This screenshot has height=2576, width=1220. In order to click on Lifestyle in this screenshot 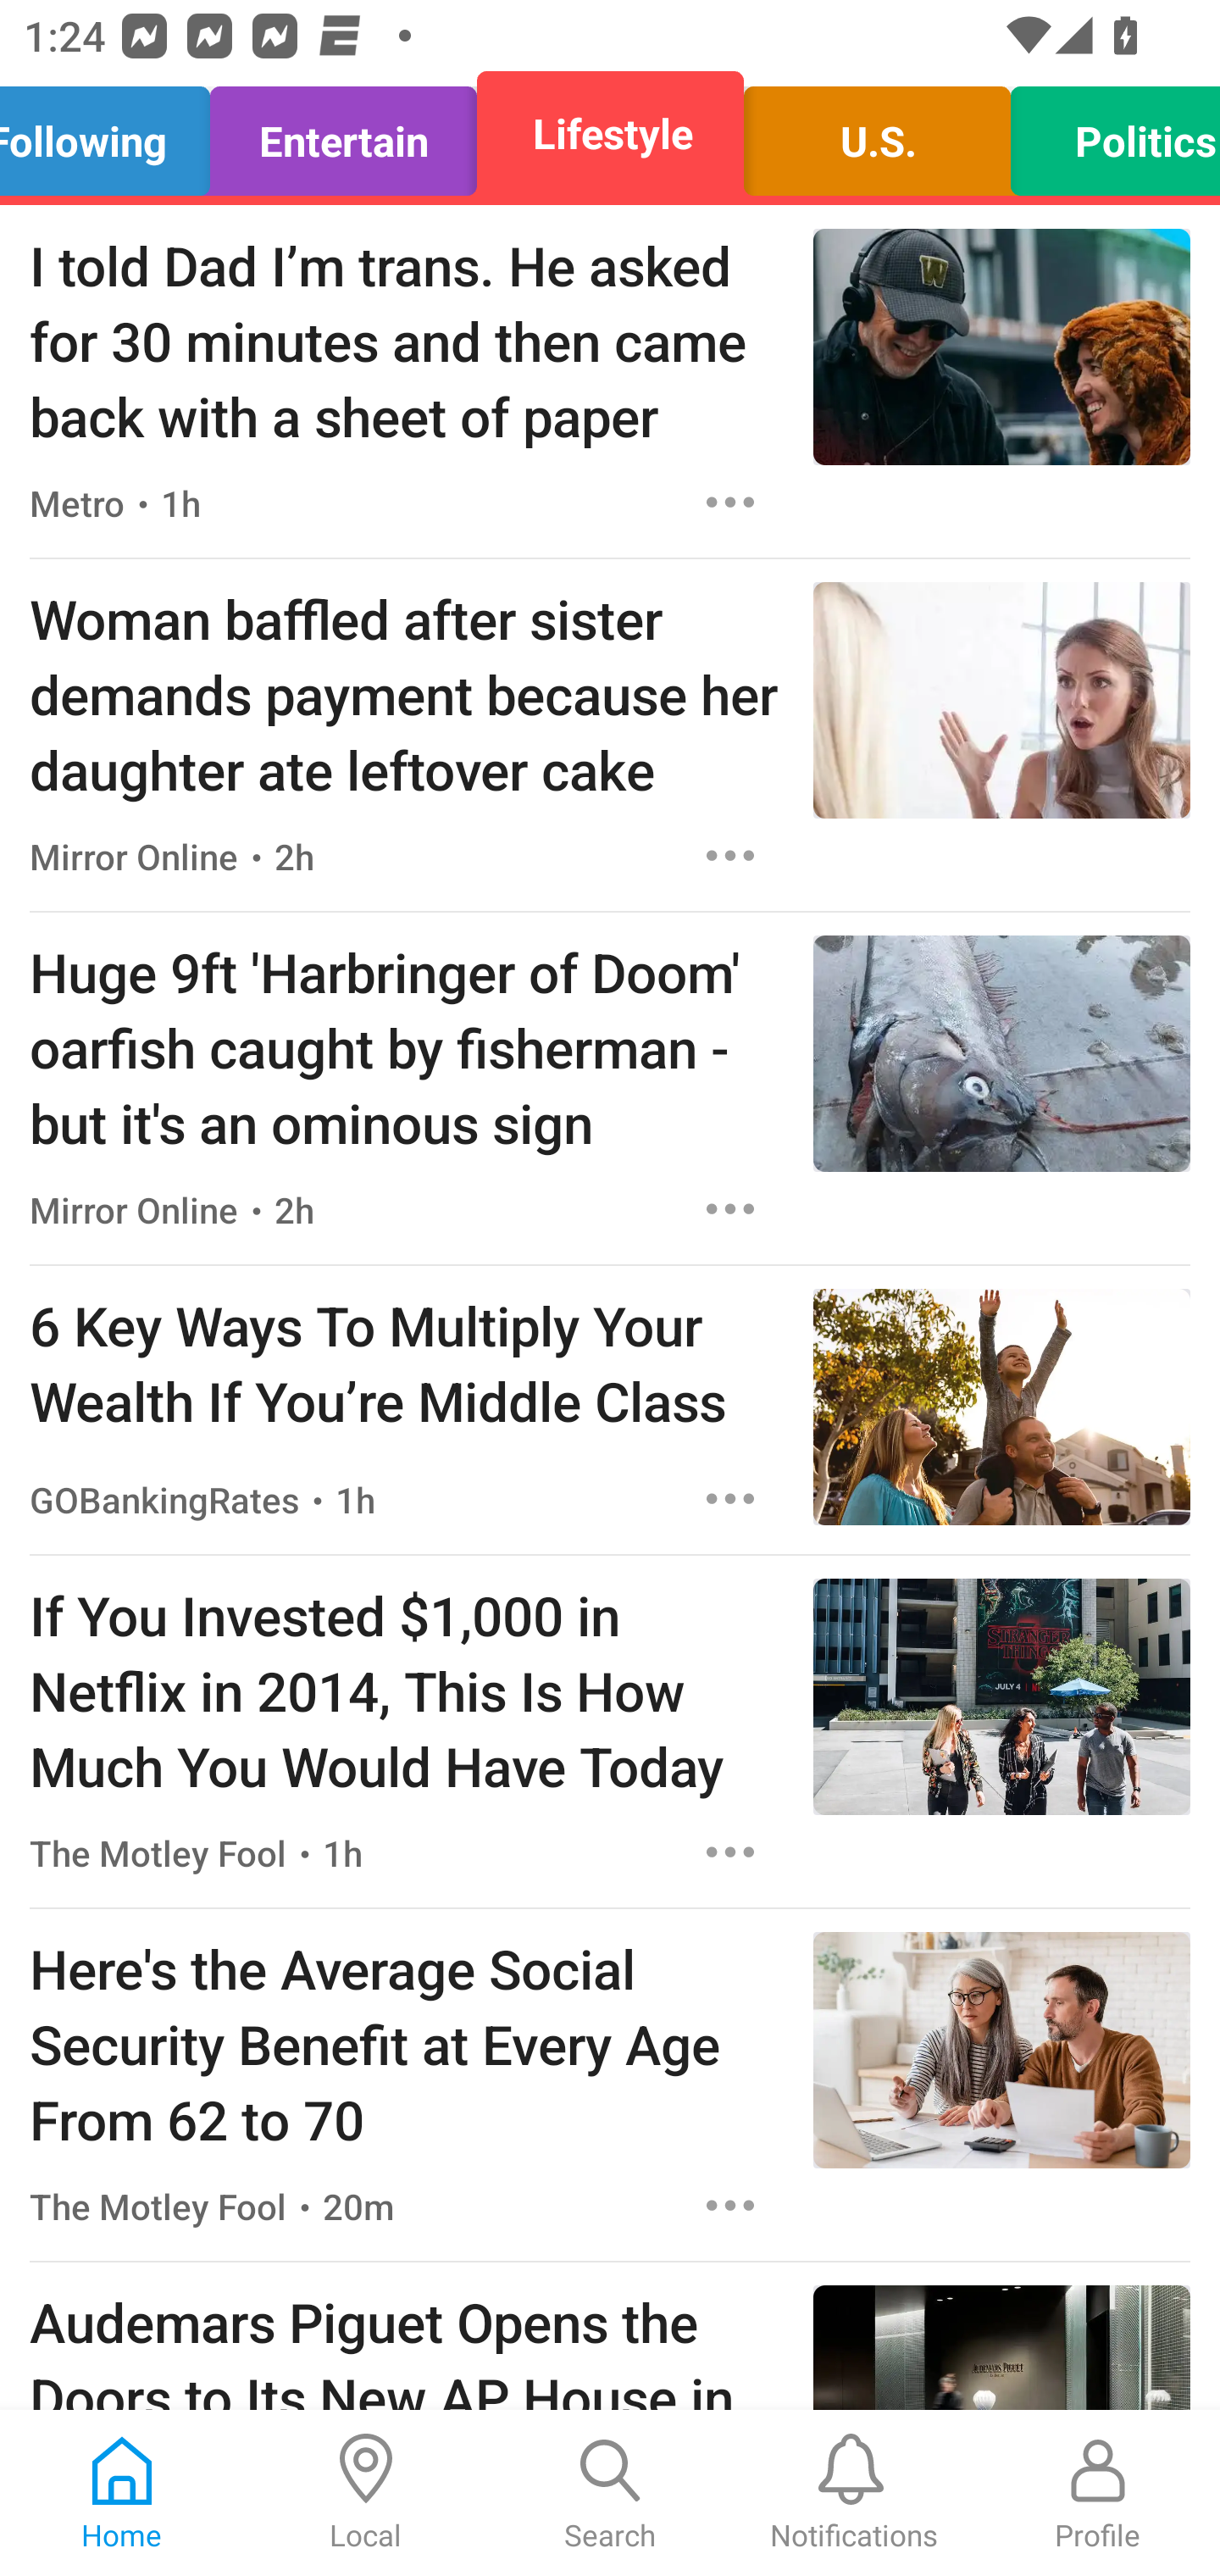, I will do `click(610, 134)`.